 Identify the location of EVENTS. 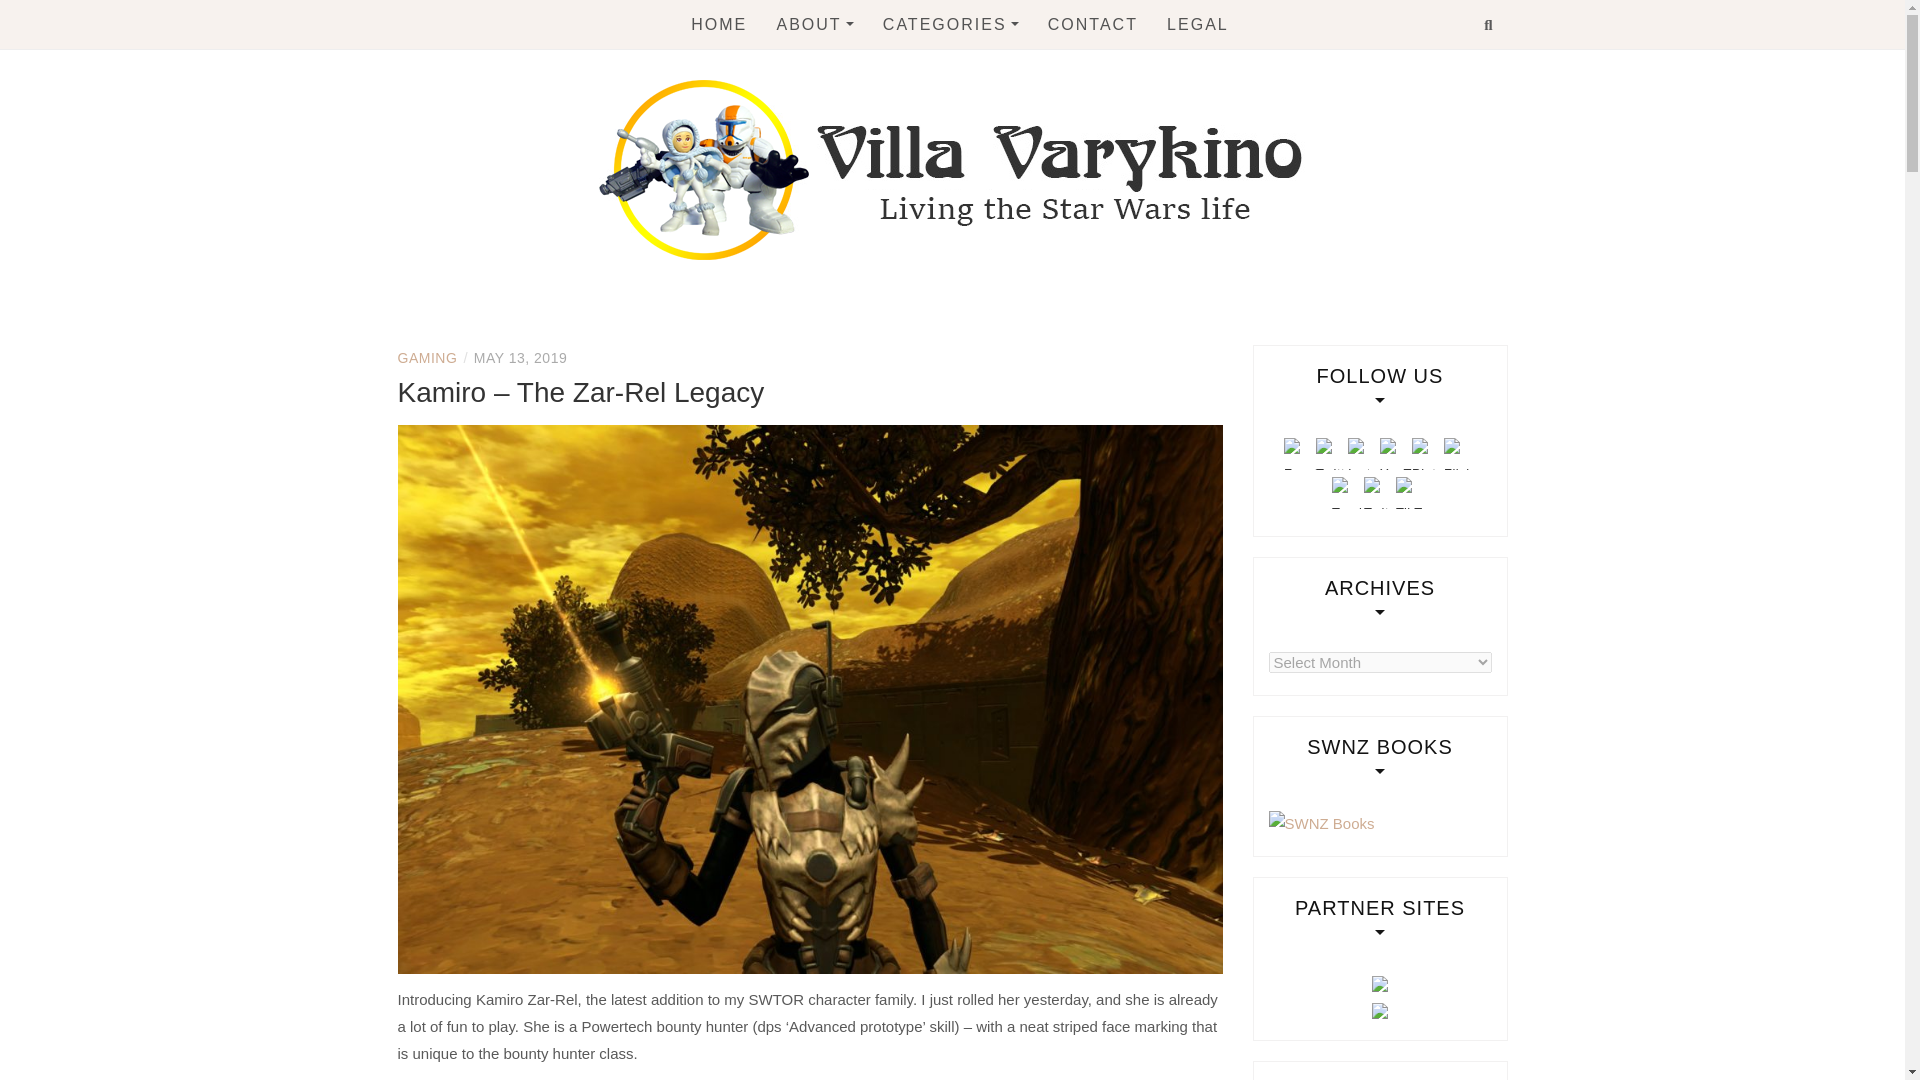
(992, 152).